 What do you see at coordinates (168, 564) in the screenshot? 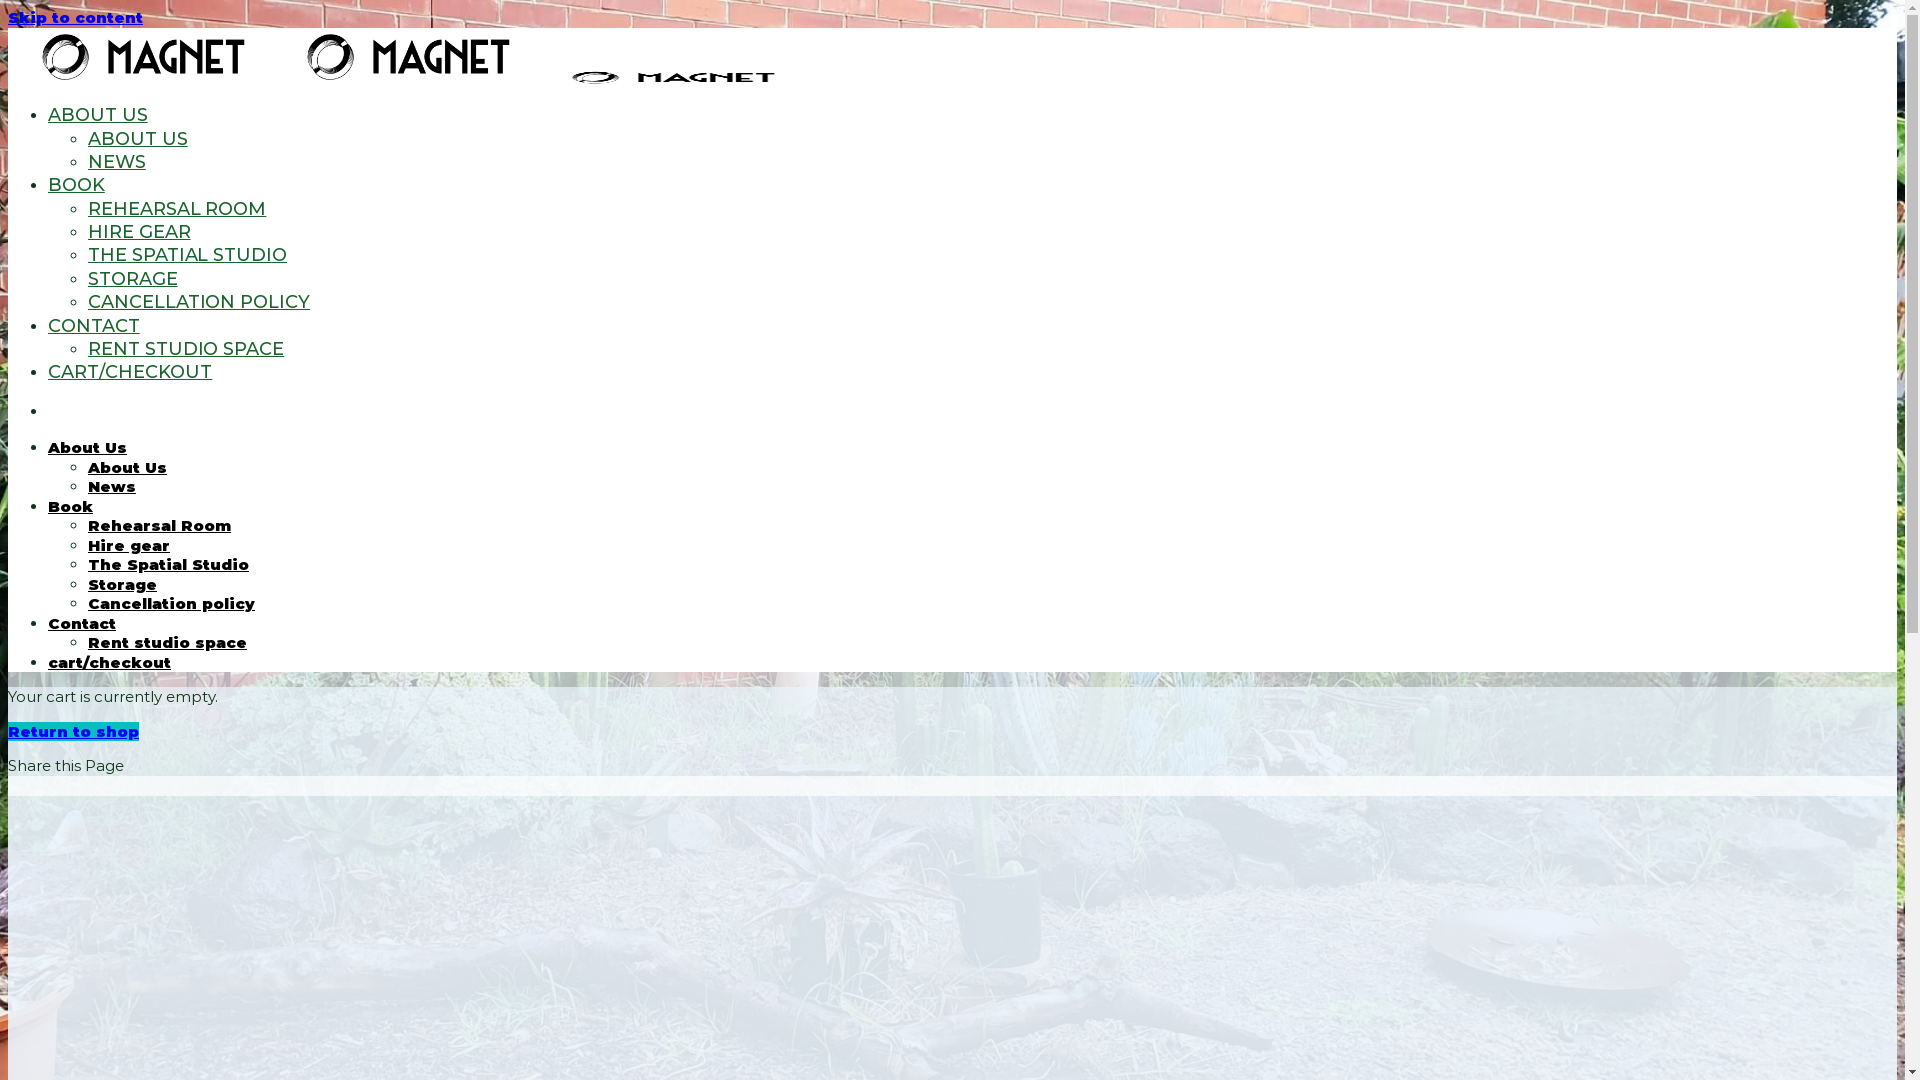
I see `The Spatial Studio` at bounding box center [168, 564].